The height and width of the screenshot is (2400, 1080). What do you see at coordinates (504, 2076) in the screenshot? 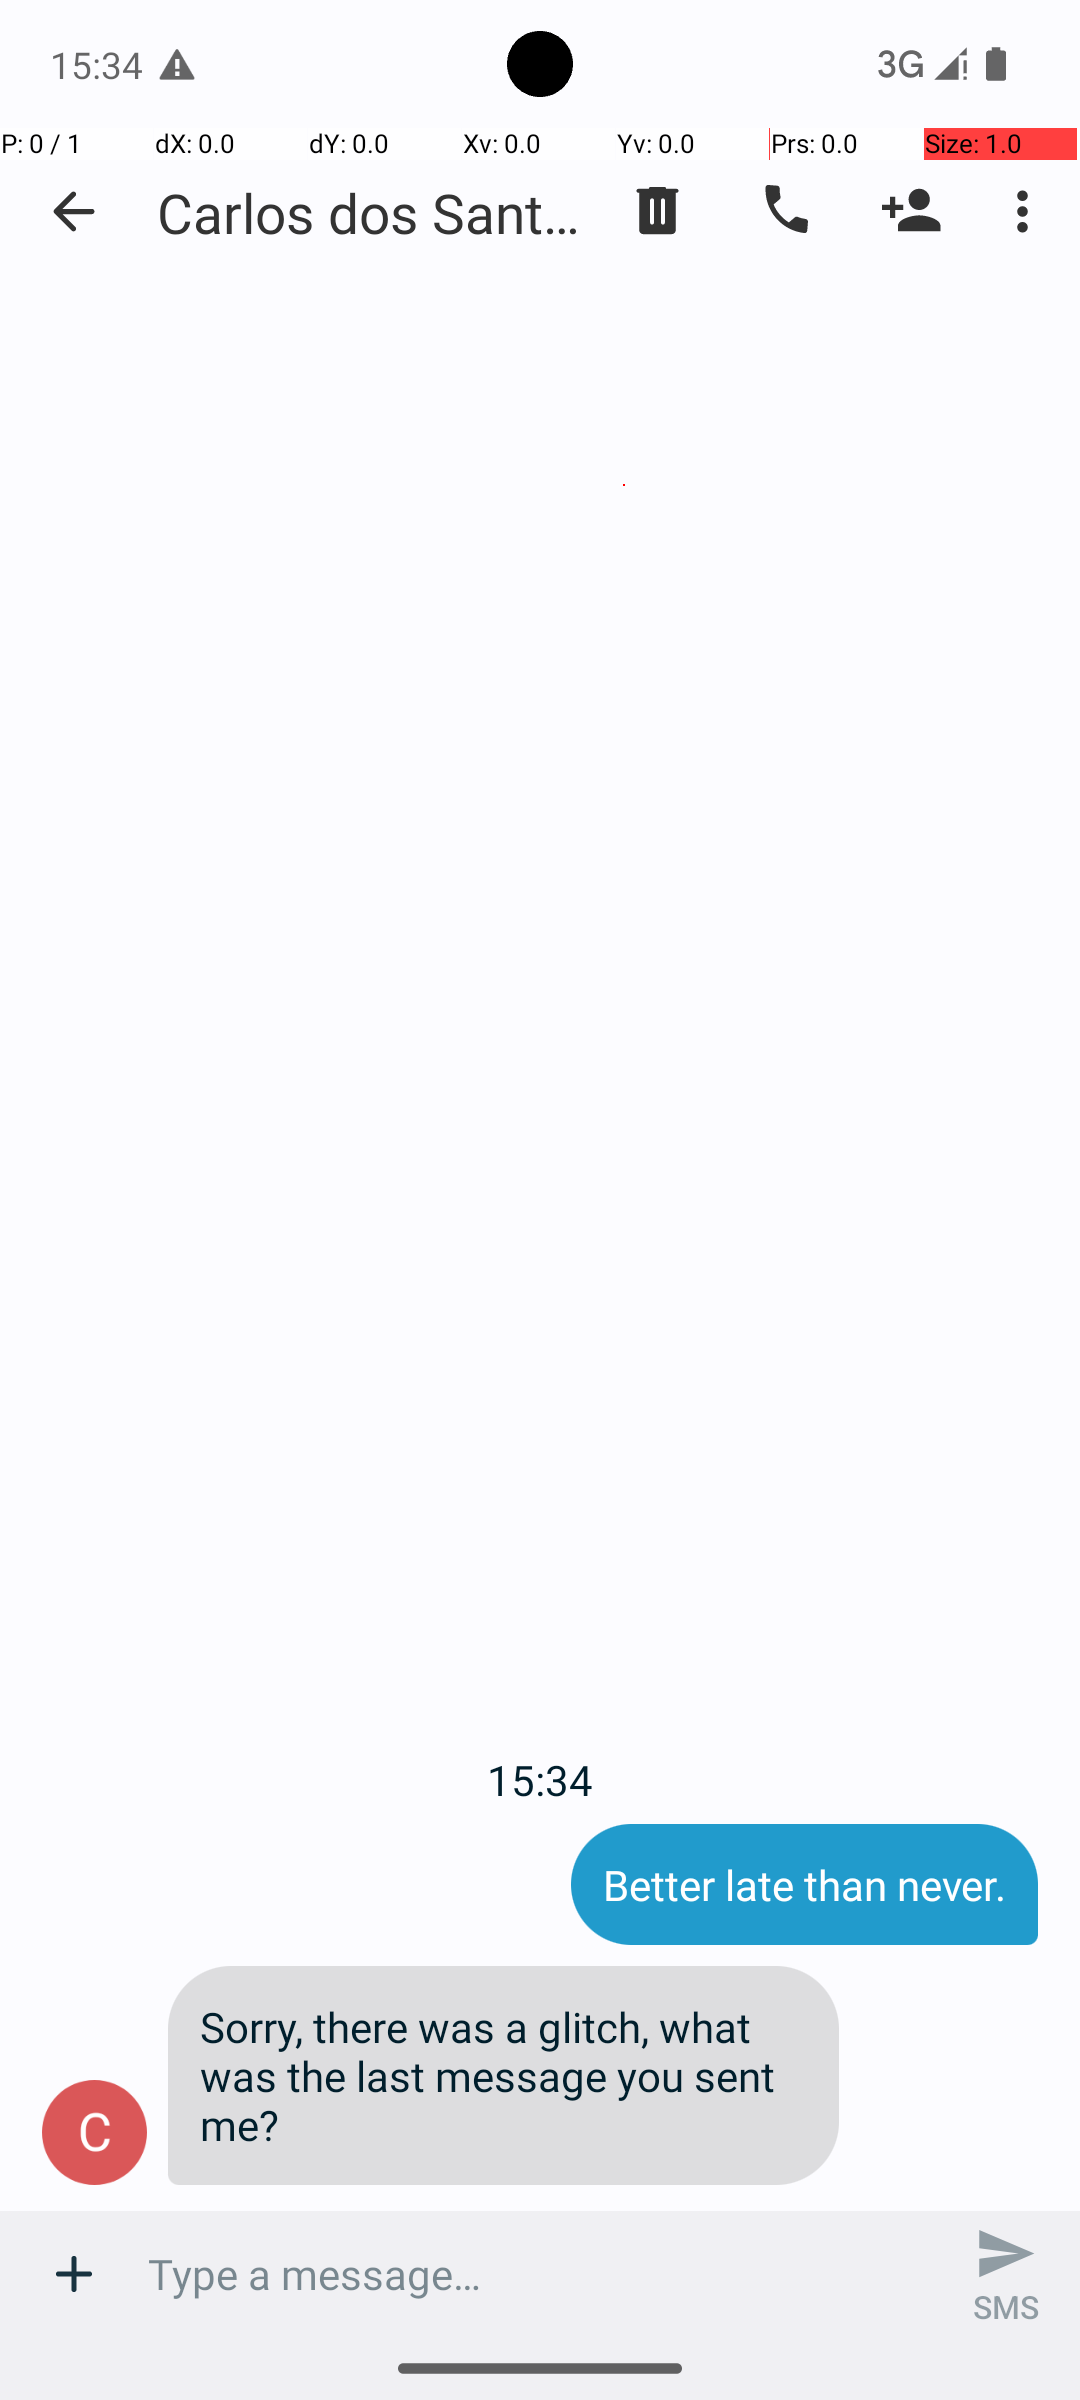
I see `Sorry, there was a glitch, what was the last message you sent me?` at bounding box center [504, 2076].